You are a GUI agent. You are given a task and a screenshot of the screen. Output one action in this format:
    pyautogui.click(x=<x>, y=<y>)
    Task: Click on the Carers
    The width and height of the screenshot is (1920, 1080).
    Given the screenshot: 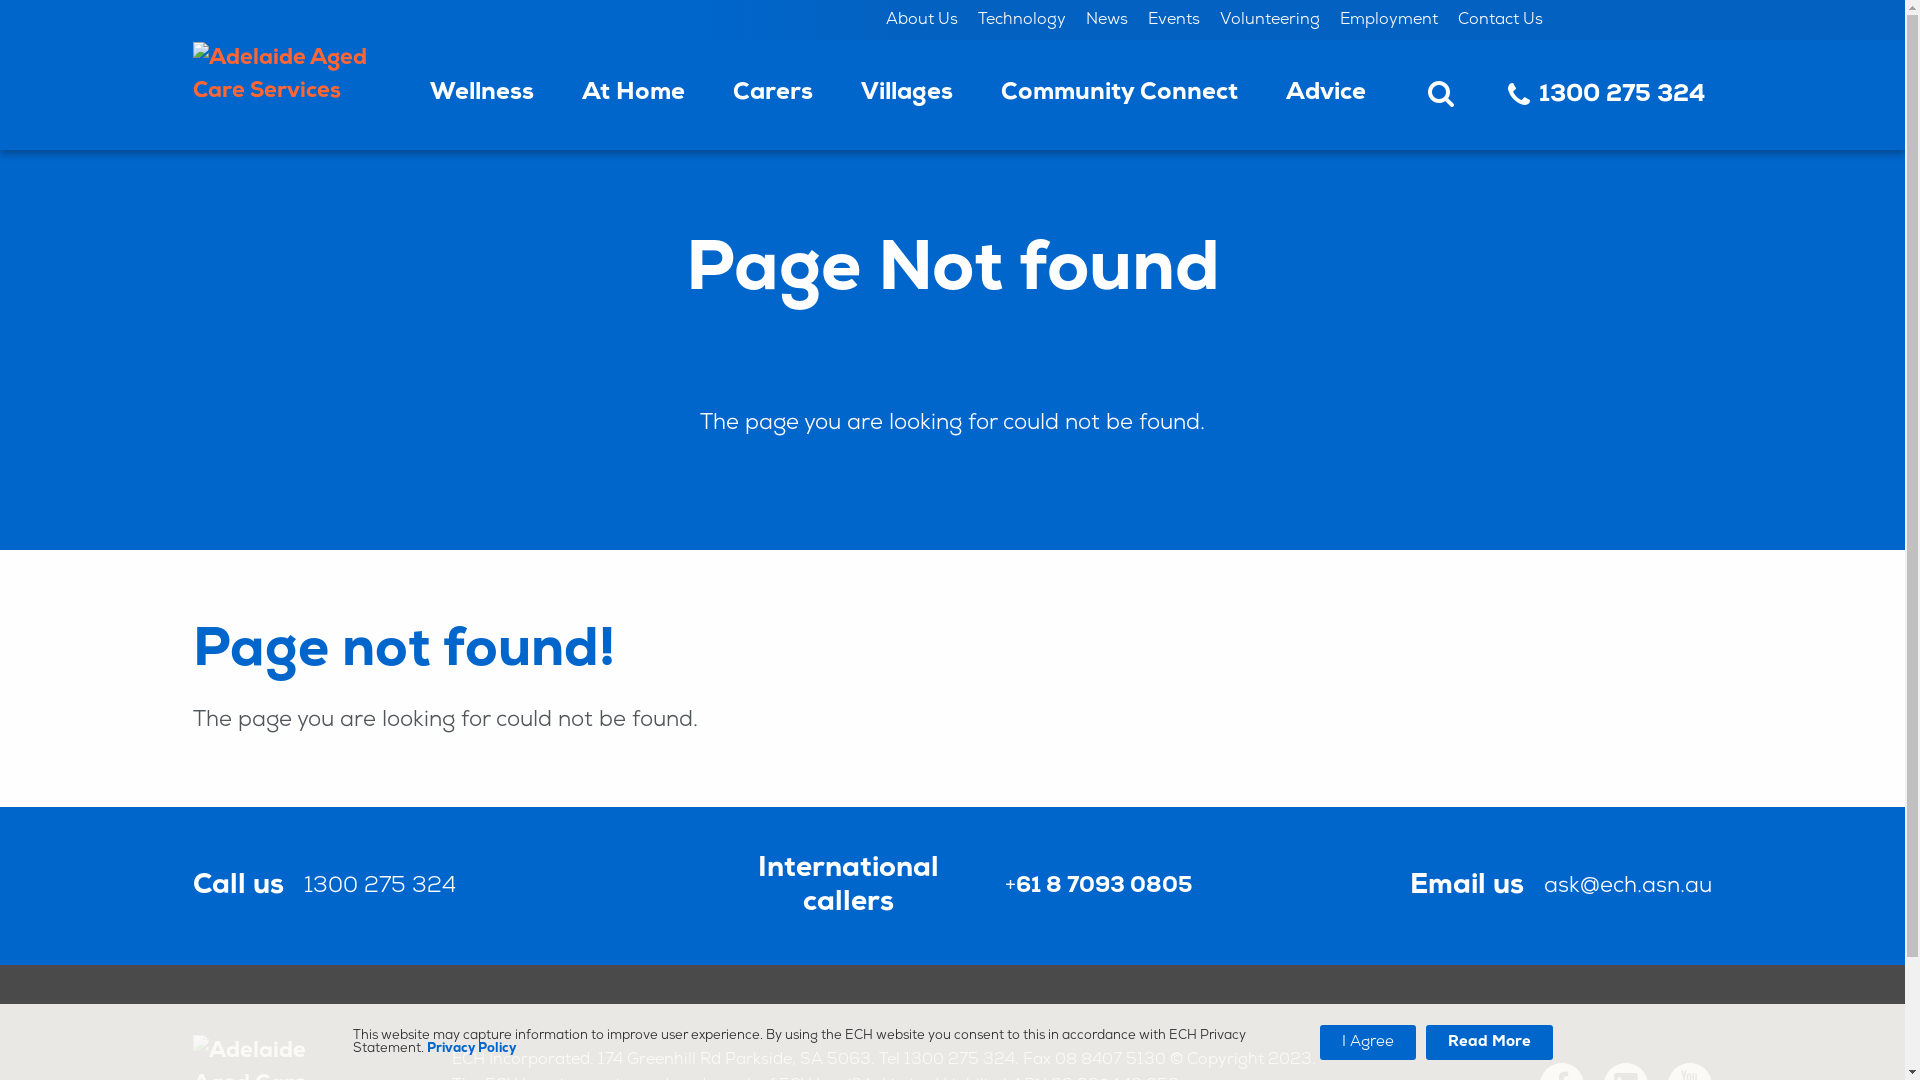 What is the action you would take?
    pyautogui.click(x=773, y=95)
    